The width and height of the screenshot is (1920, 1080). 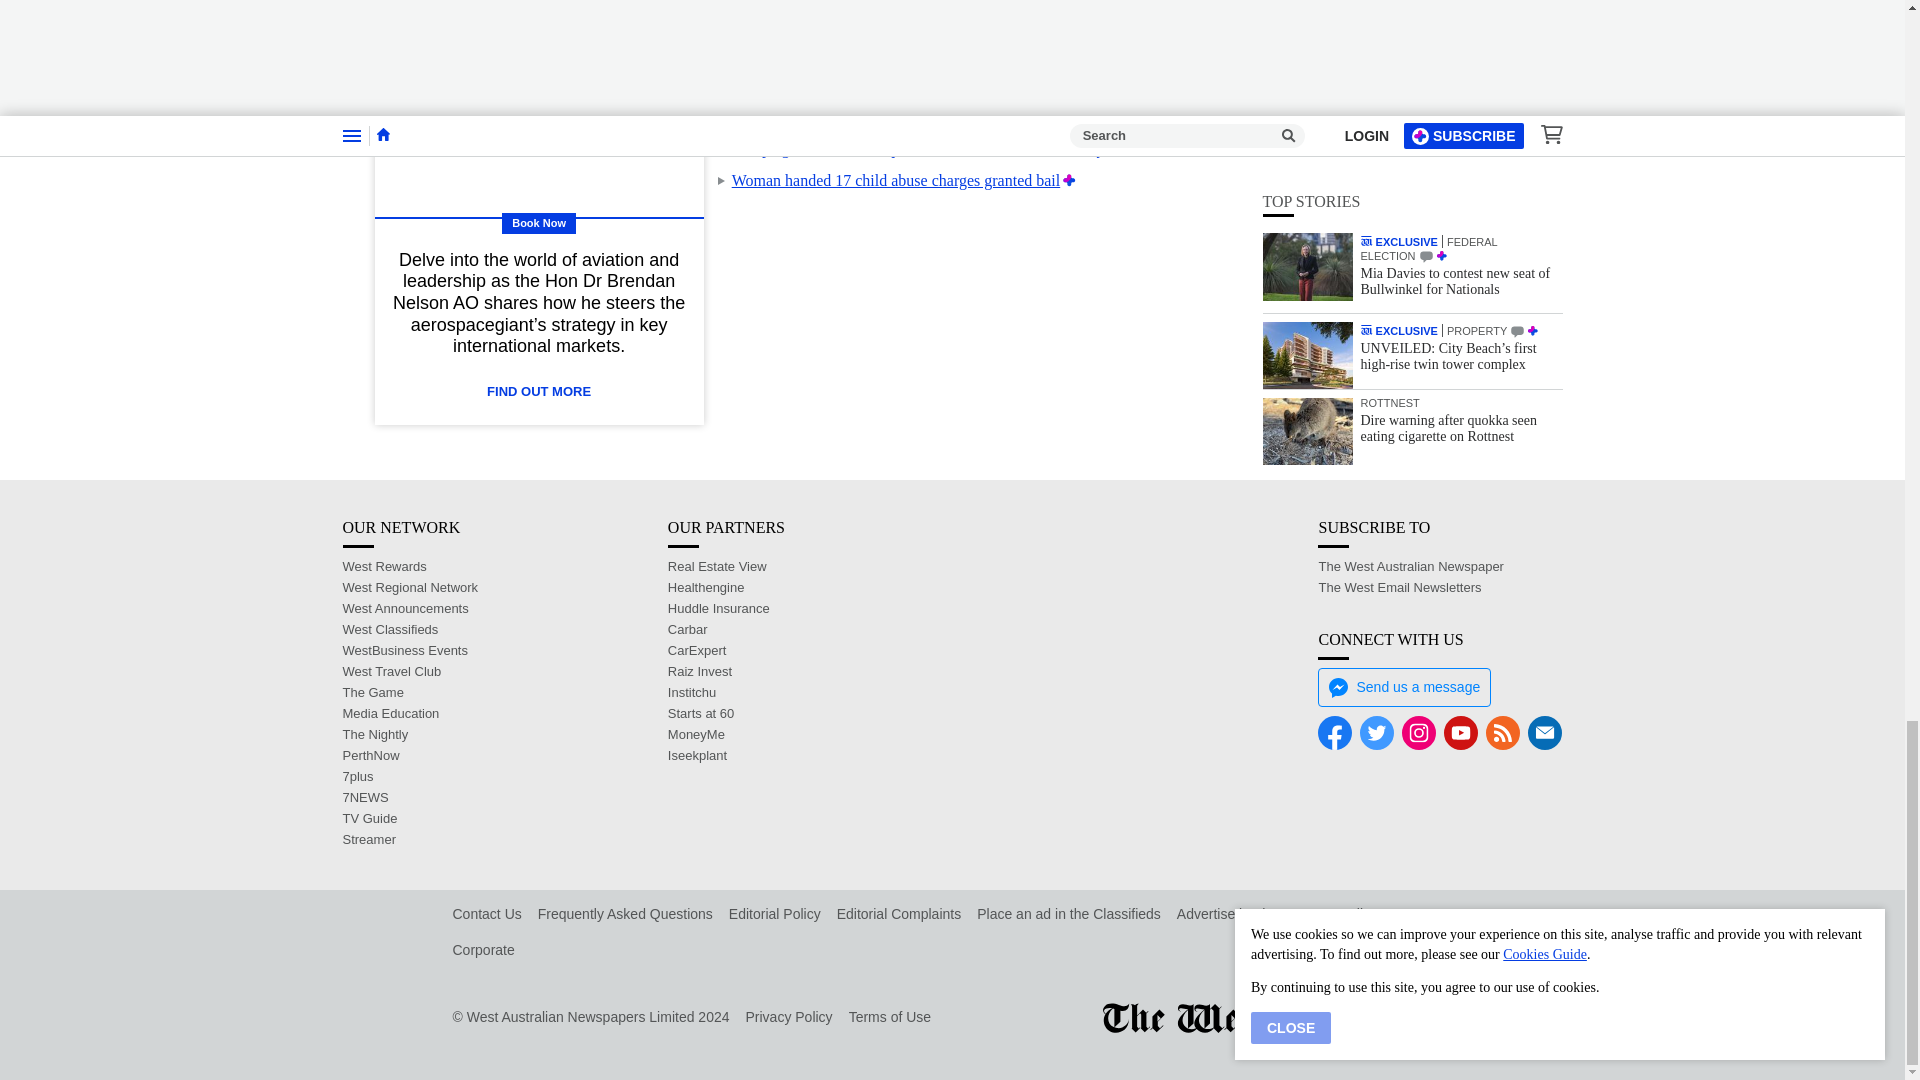 I want to click on Premium, so click(x=1104, y=52).